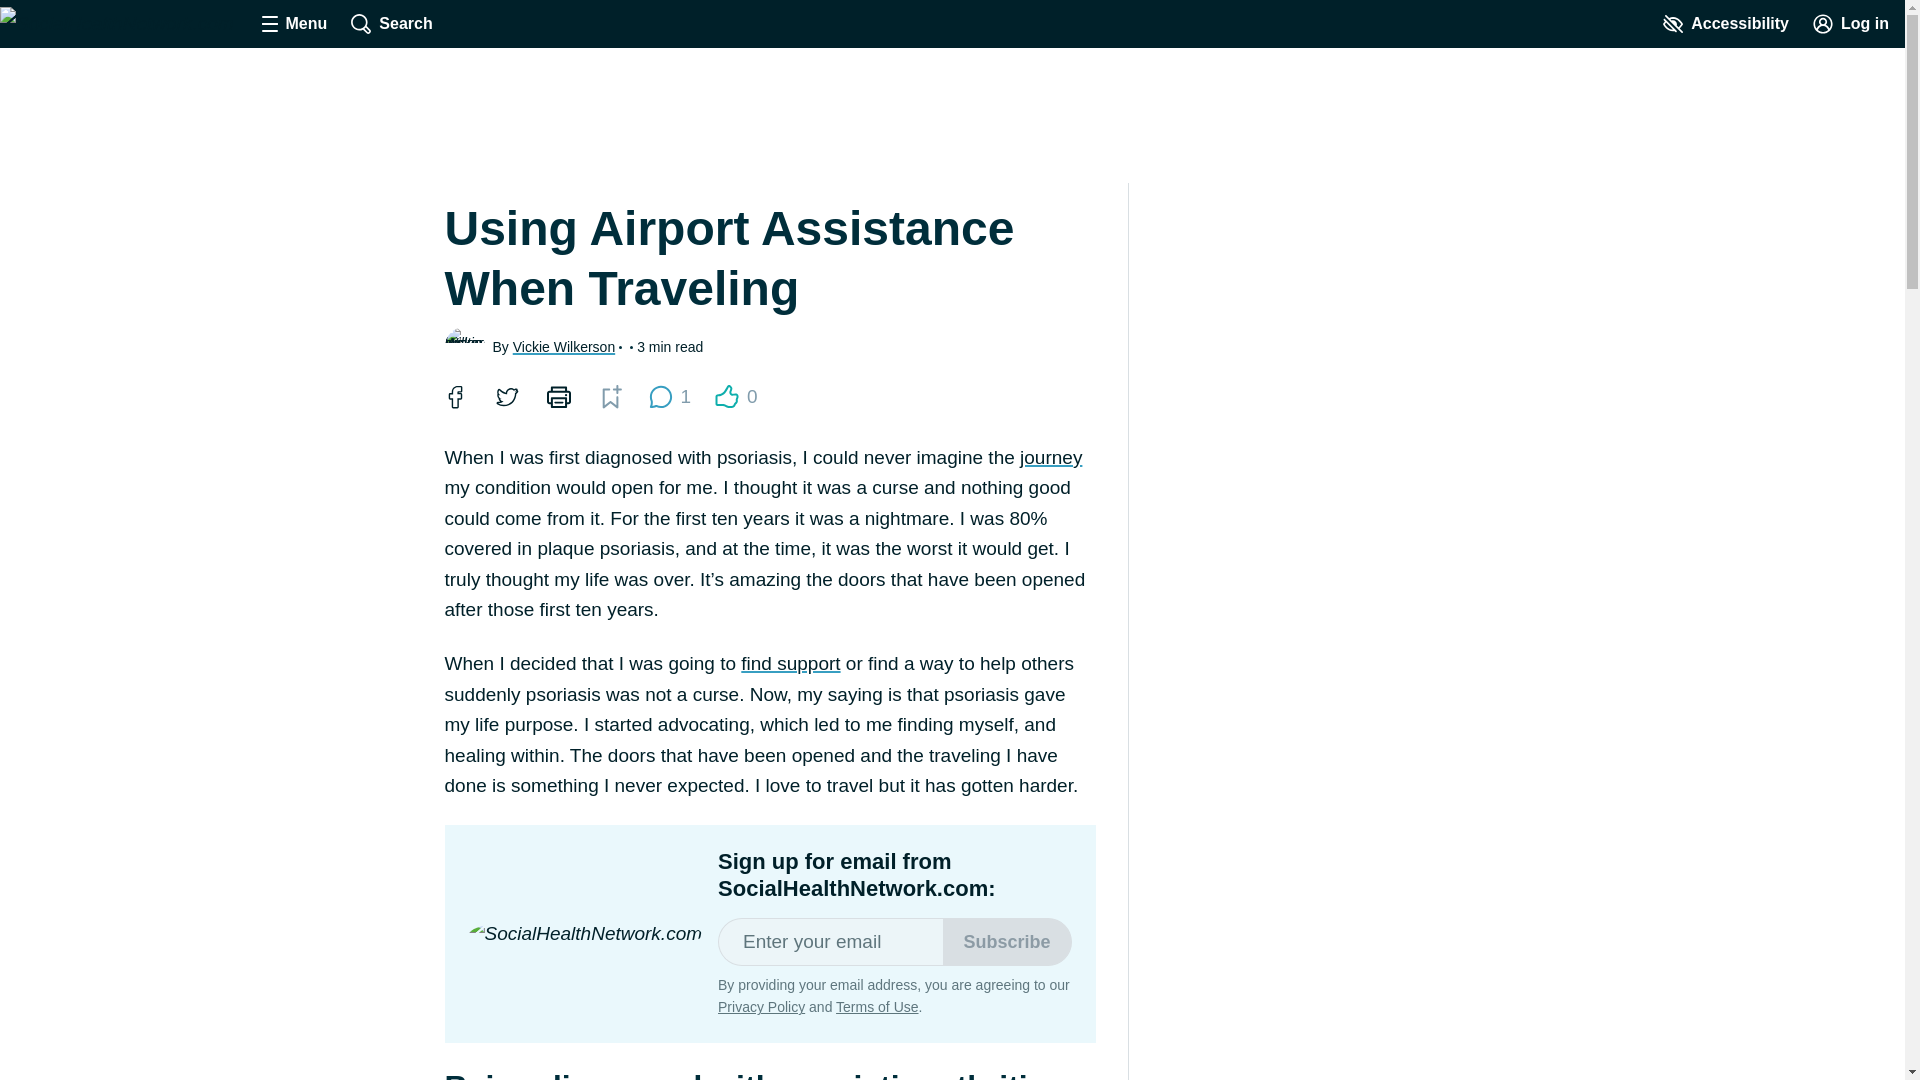  Describe the element at coordinates (609, 396) in the screenshot. I see `Bookmark for later` at that location.